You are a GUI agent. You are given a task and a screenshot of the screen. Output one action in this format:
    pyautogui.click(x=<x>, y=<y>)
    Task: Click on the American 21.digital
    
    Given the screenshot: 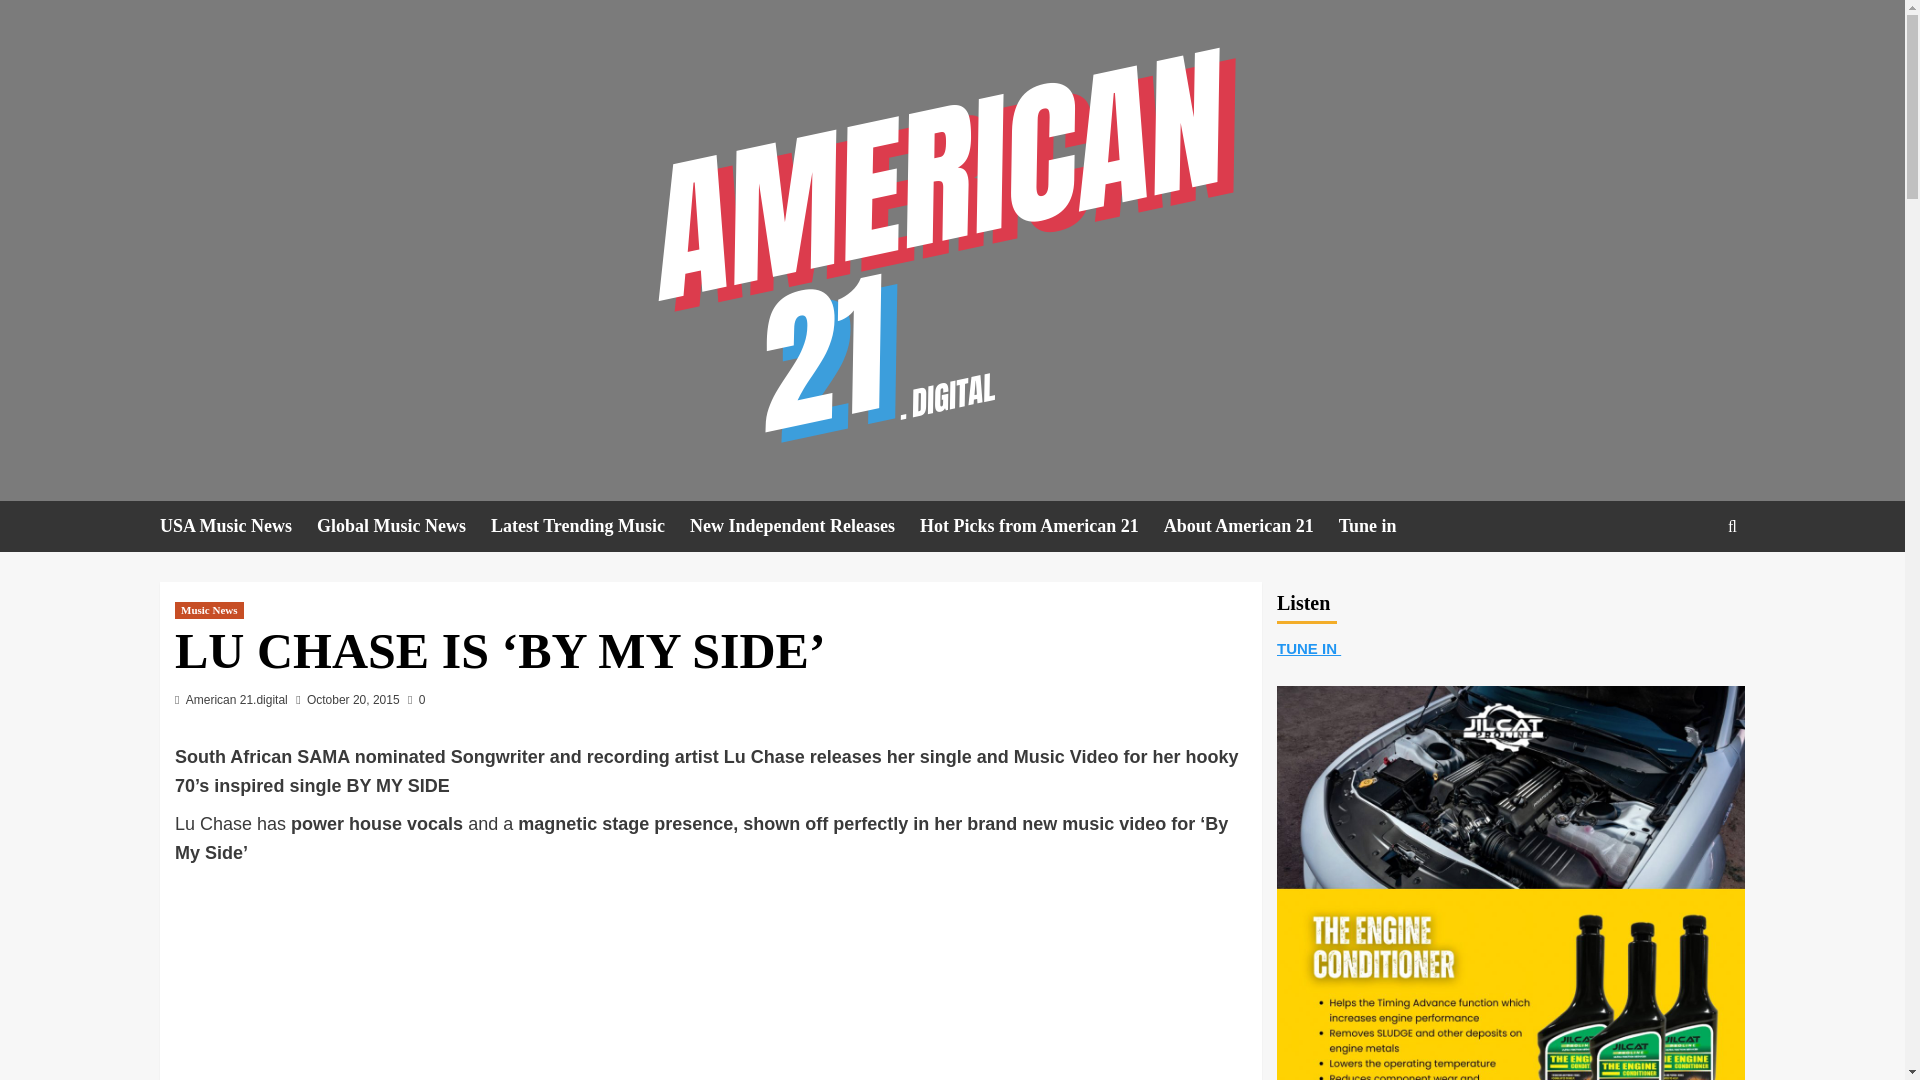 What is the action you would take?
    pyautogui.click(x=237, y=700)
    